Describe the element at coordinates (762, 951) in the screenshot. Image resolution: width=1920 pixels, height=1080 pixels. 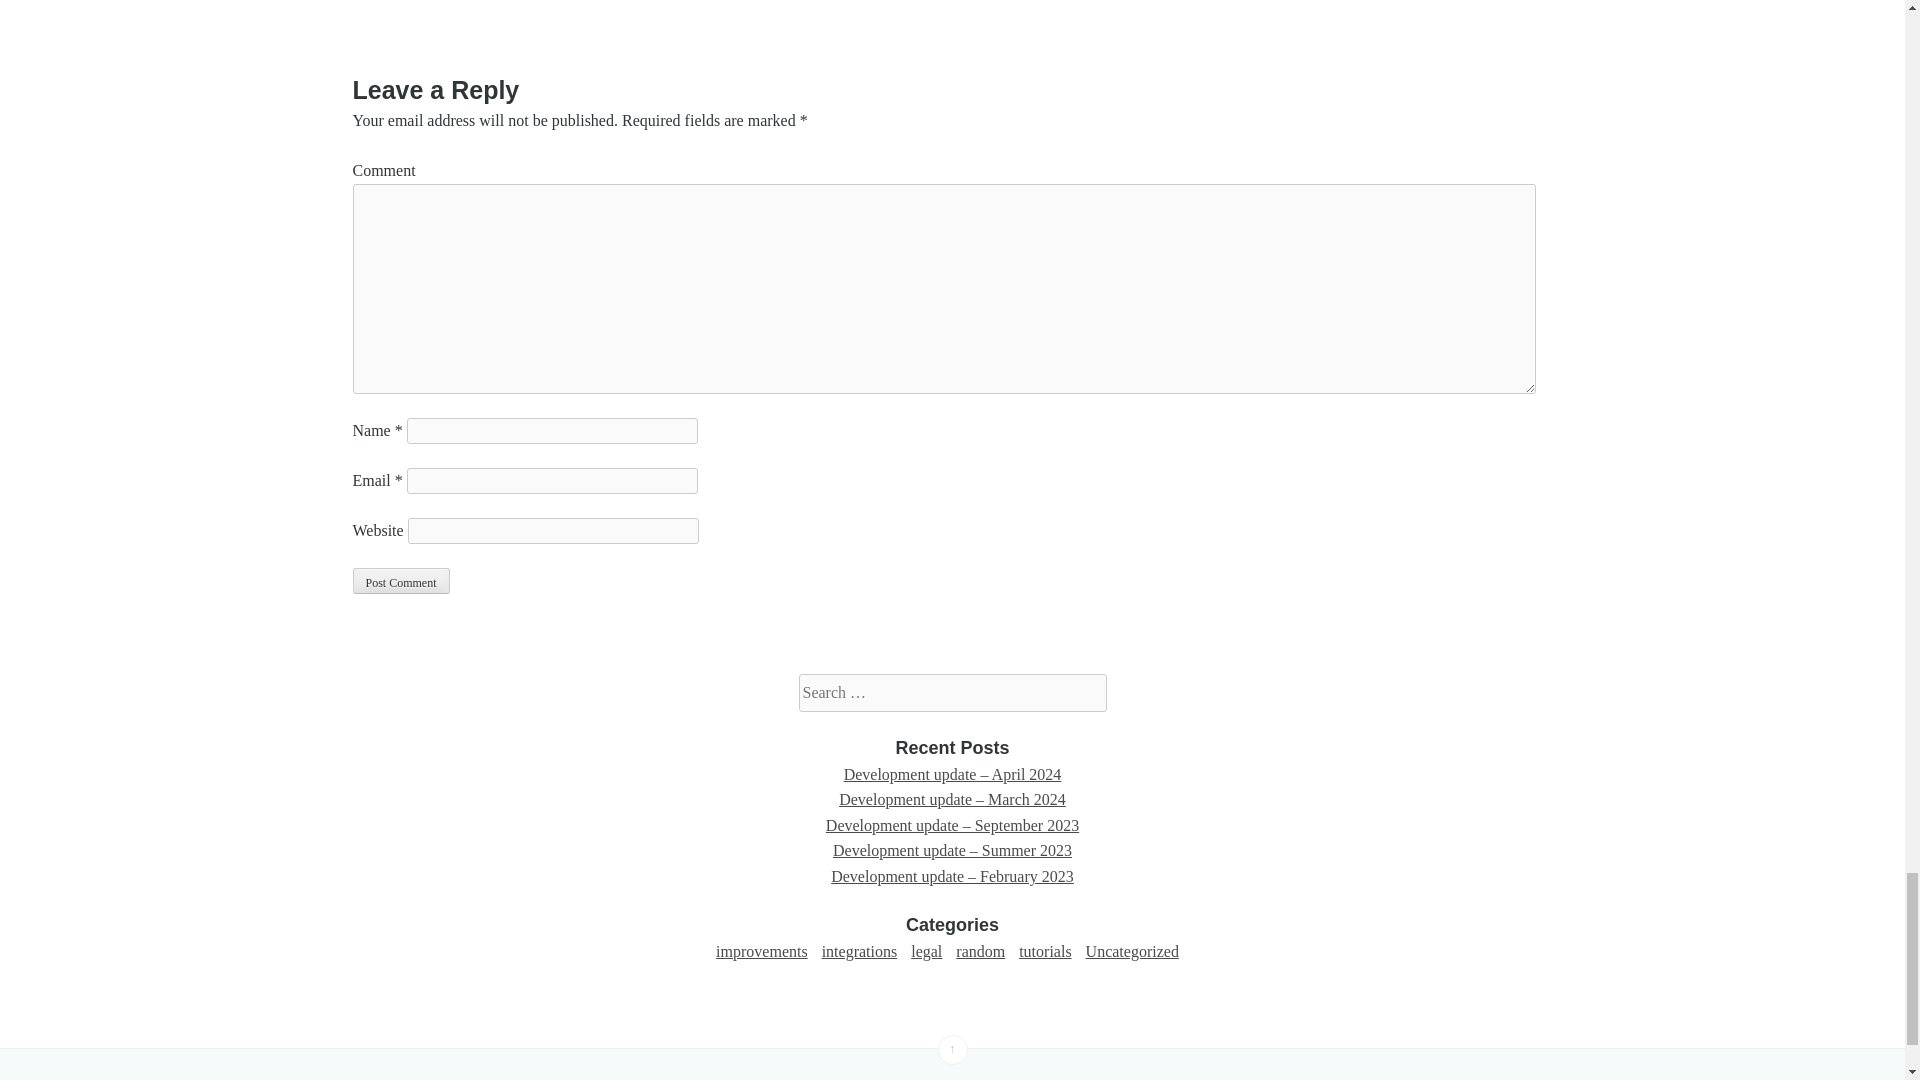
I see `improvements` at that location.